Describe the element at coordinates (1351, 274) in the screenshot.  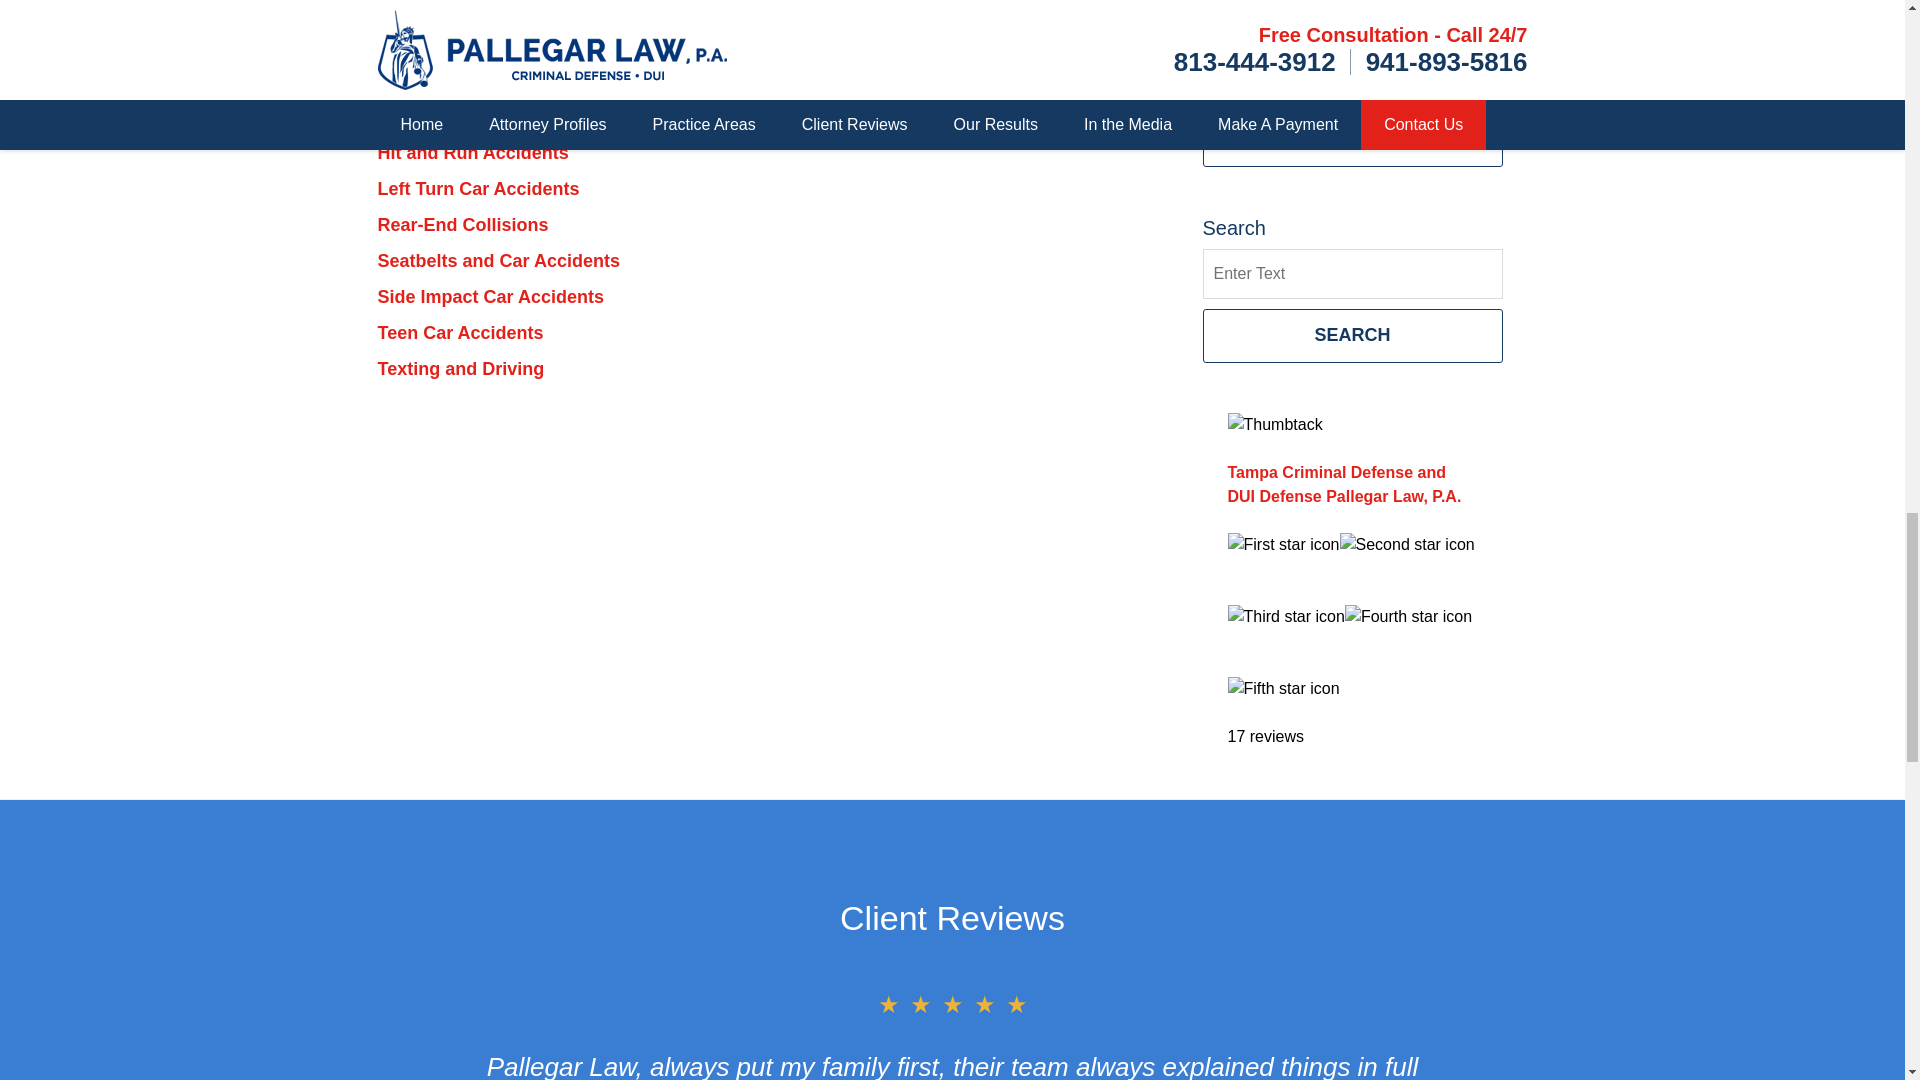
I see `Search` at that location.